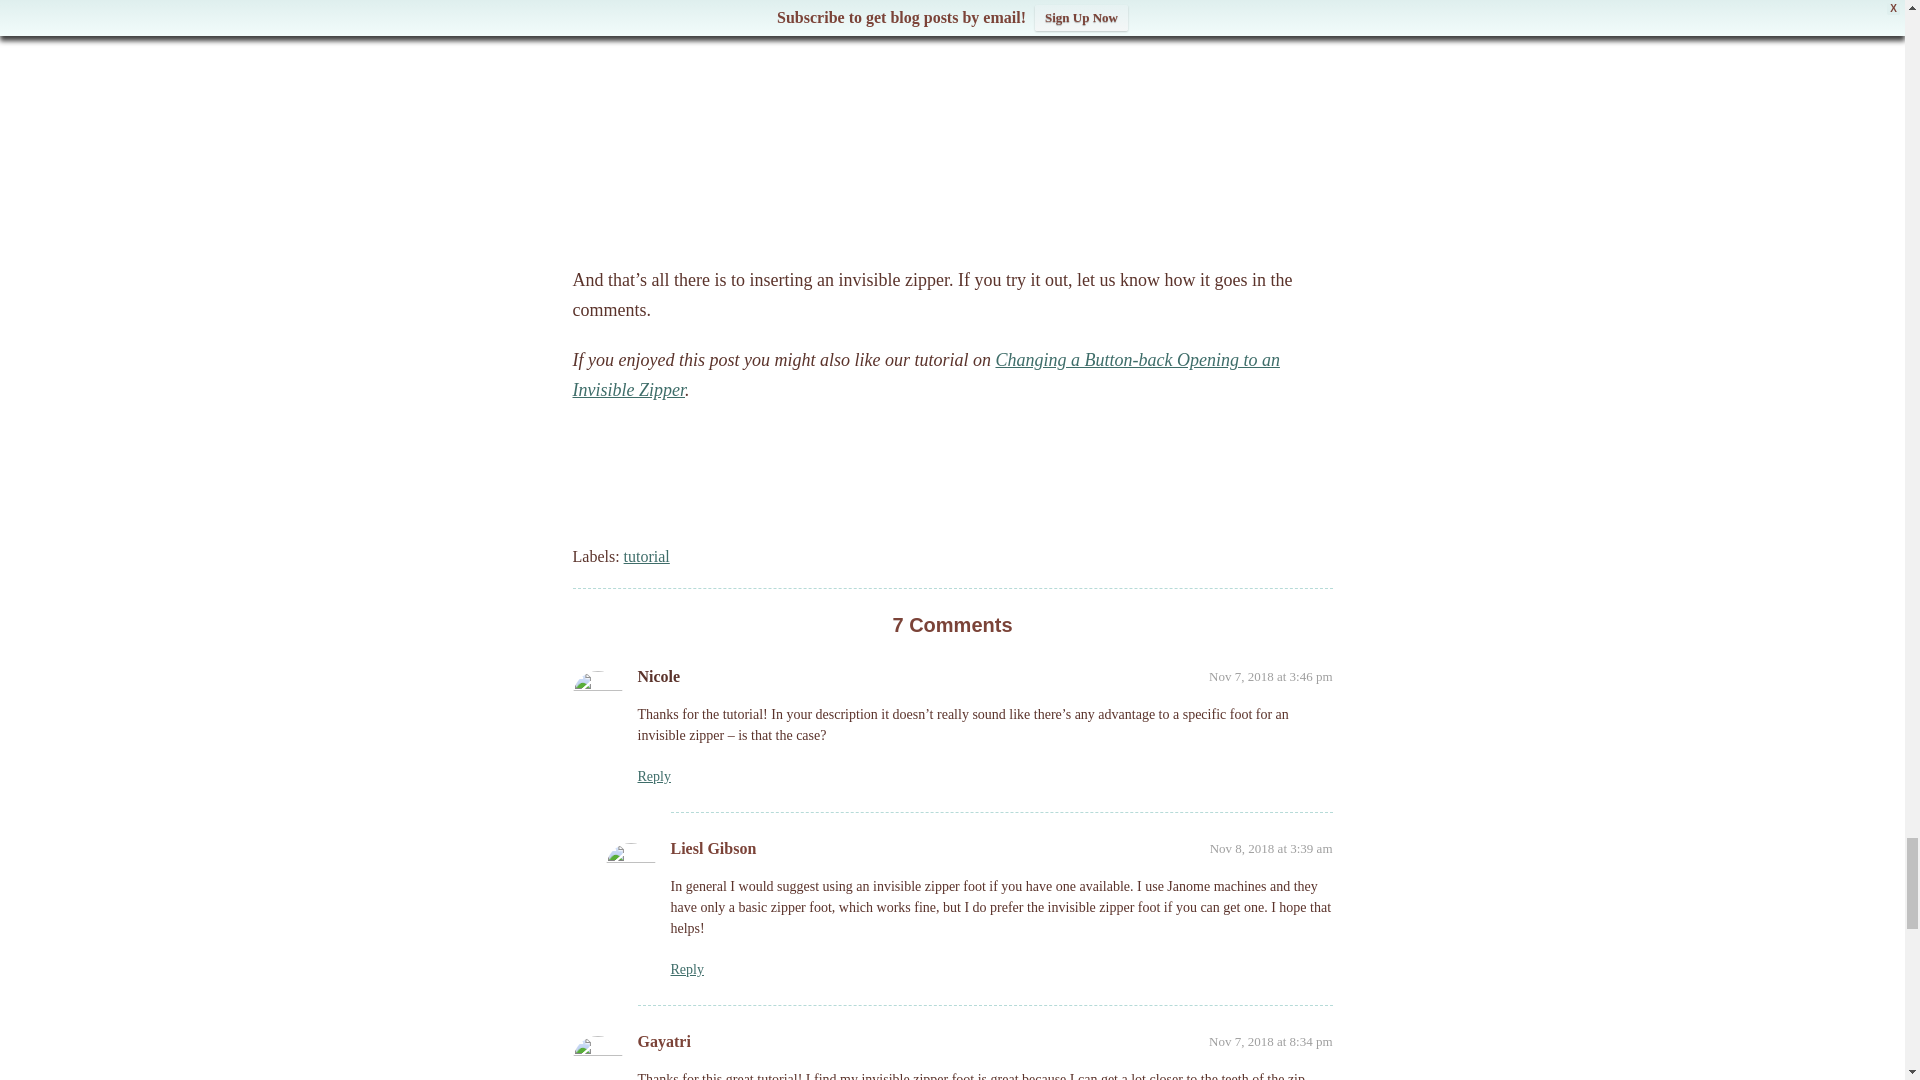 The width and height of the screenshot is (1920, 1080). Describe the element at coordinates (647, 556) in the screenshot. I see `tutorial` at that location.